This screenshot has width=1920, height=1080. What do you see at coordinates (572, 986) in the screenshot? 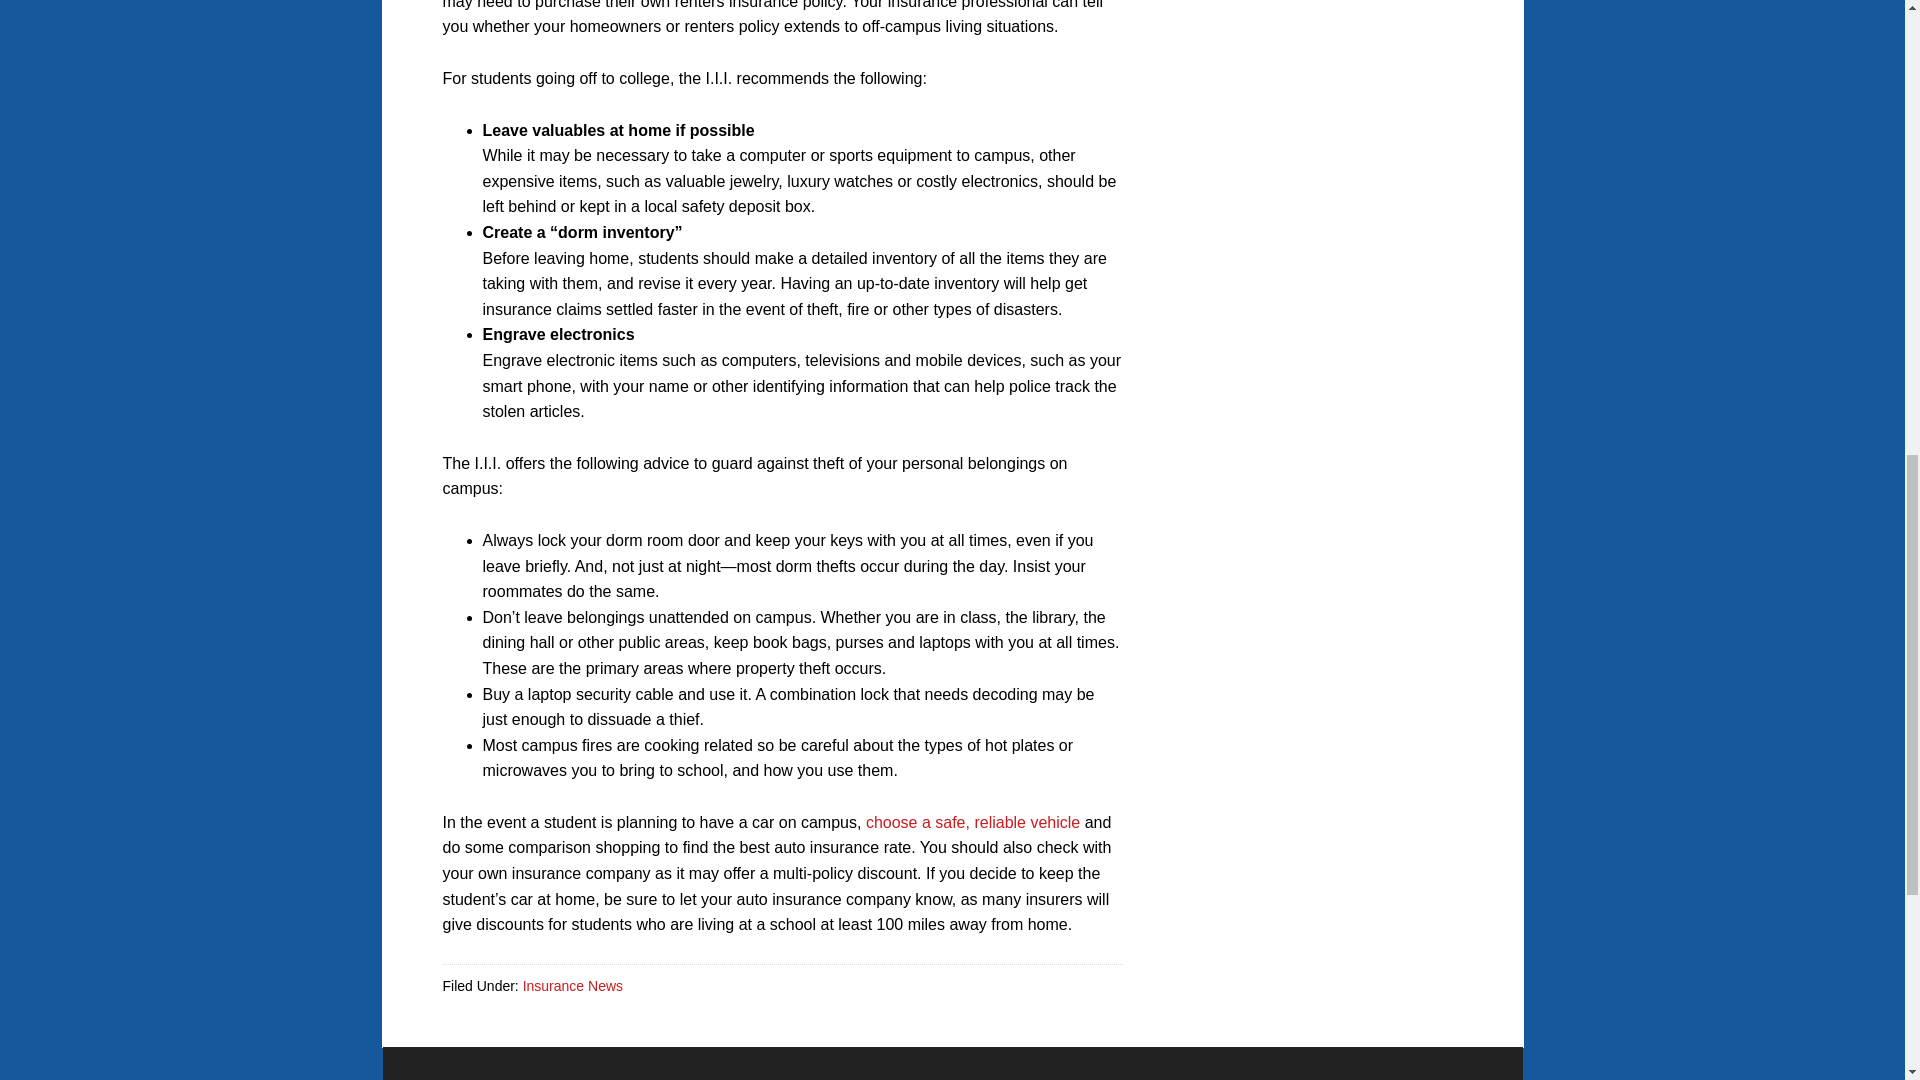
I see `Insurance News` at bounding box center [572, 986].